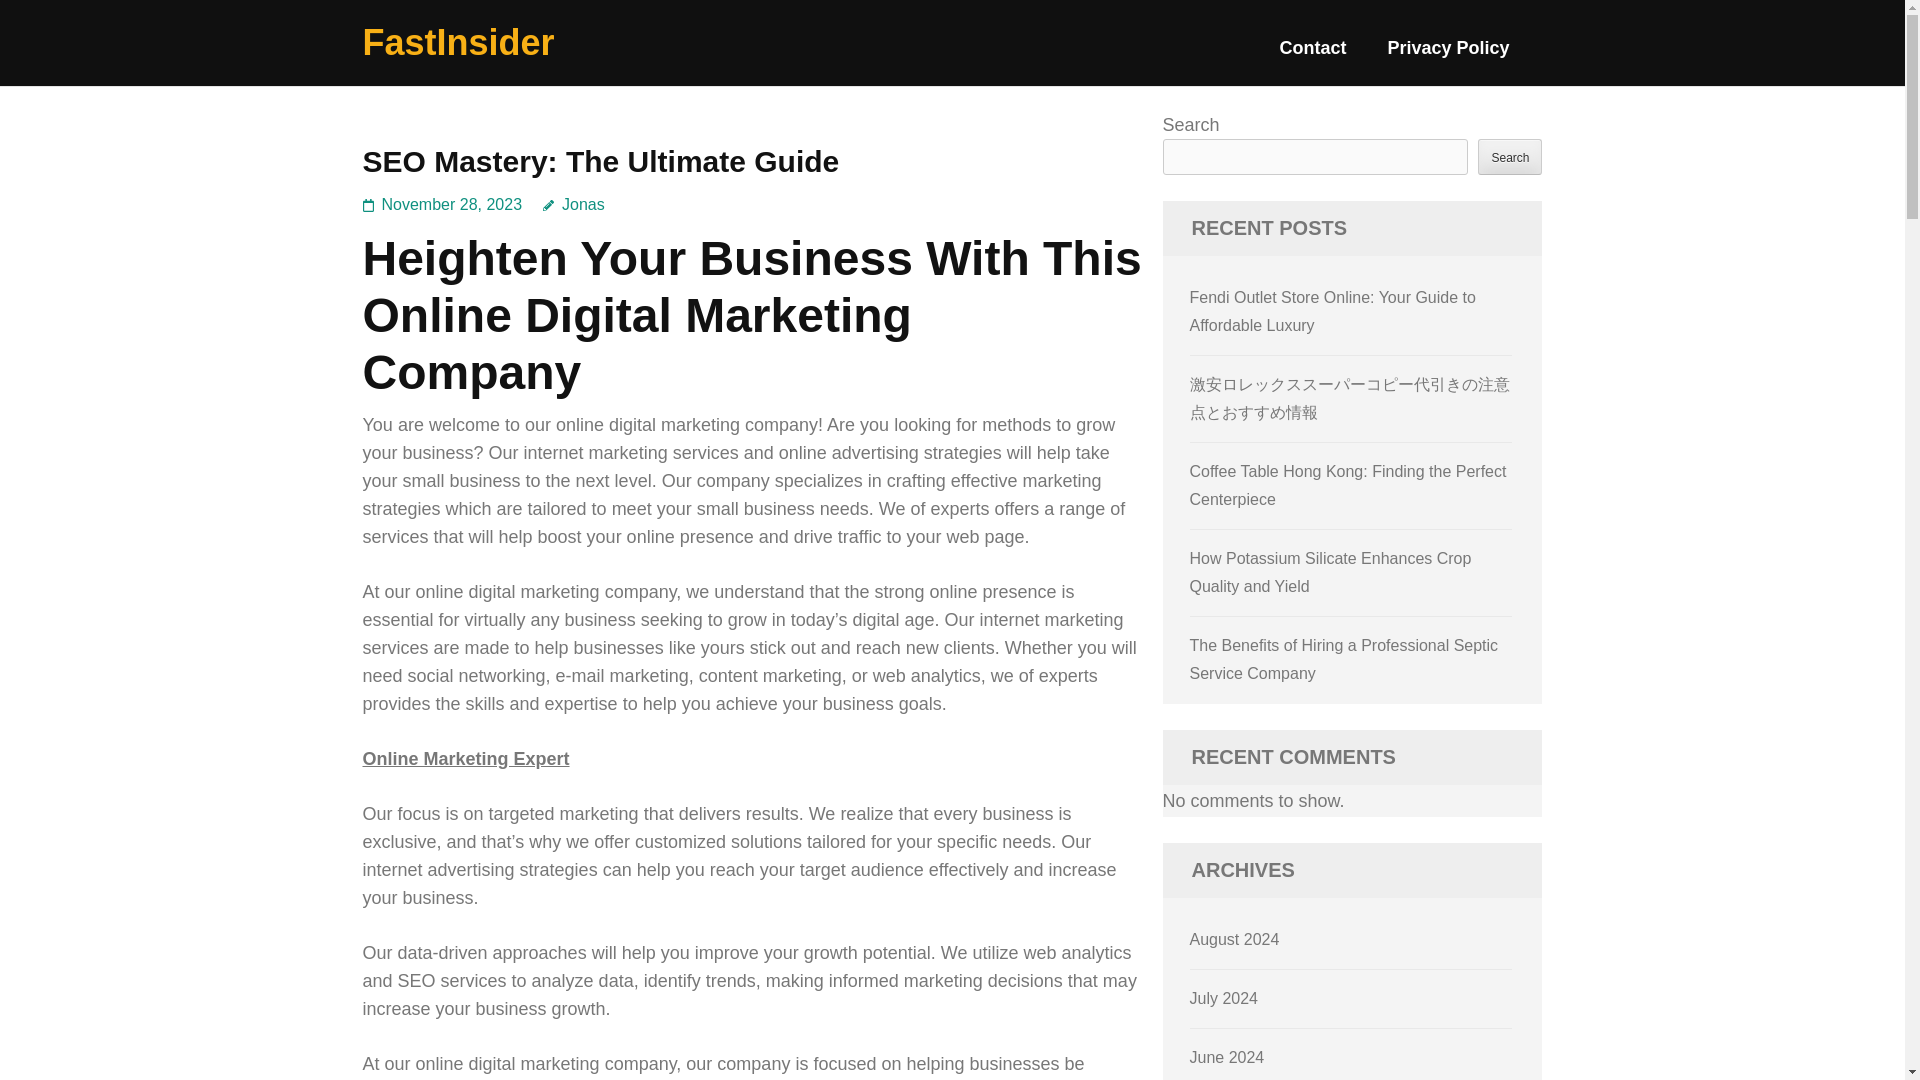  I want to click on Jonas, so click(574, 204).